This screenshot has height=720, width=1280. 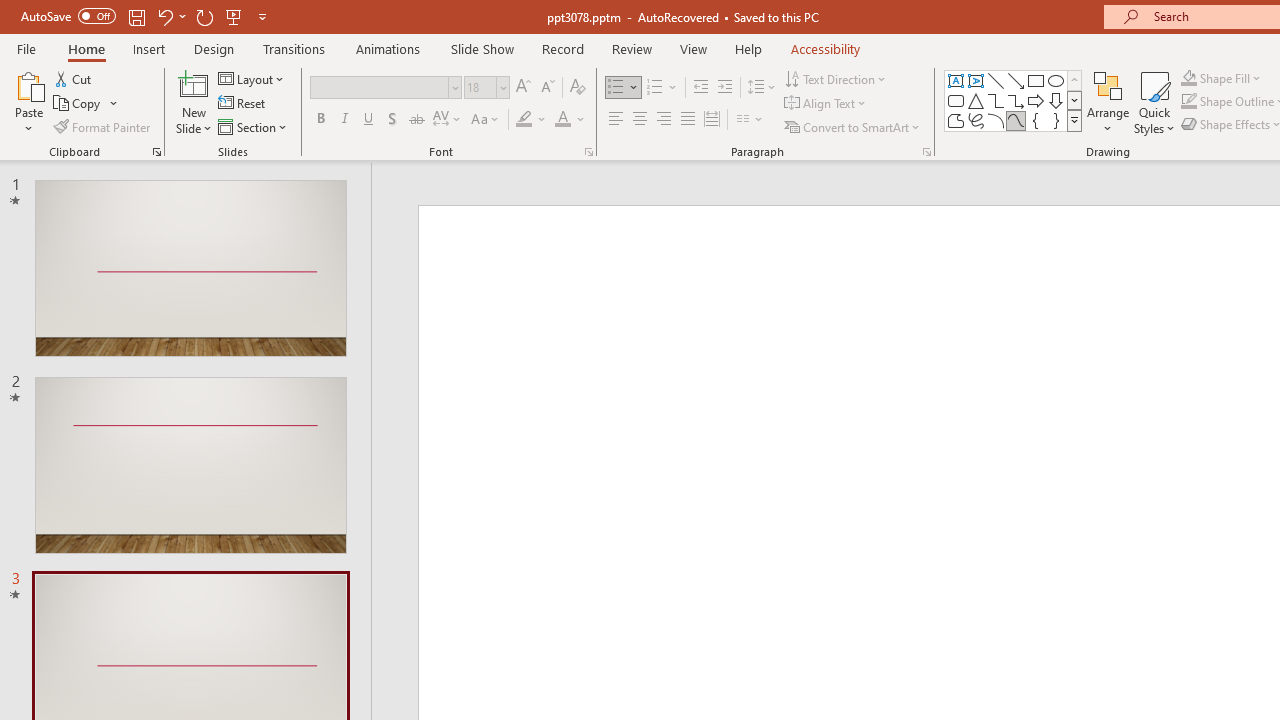 What do you see at coordinates (1056, 120) in the screenshot?
I see `Right Brace` at bounding box center [1056, 120].